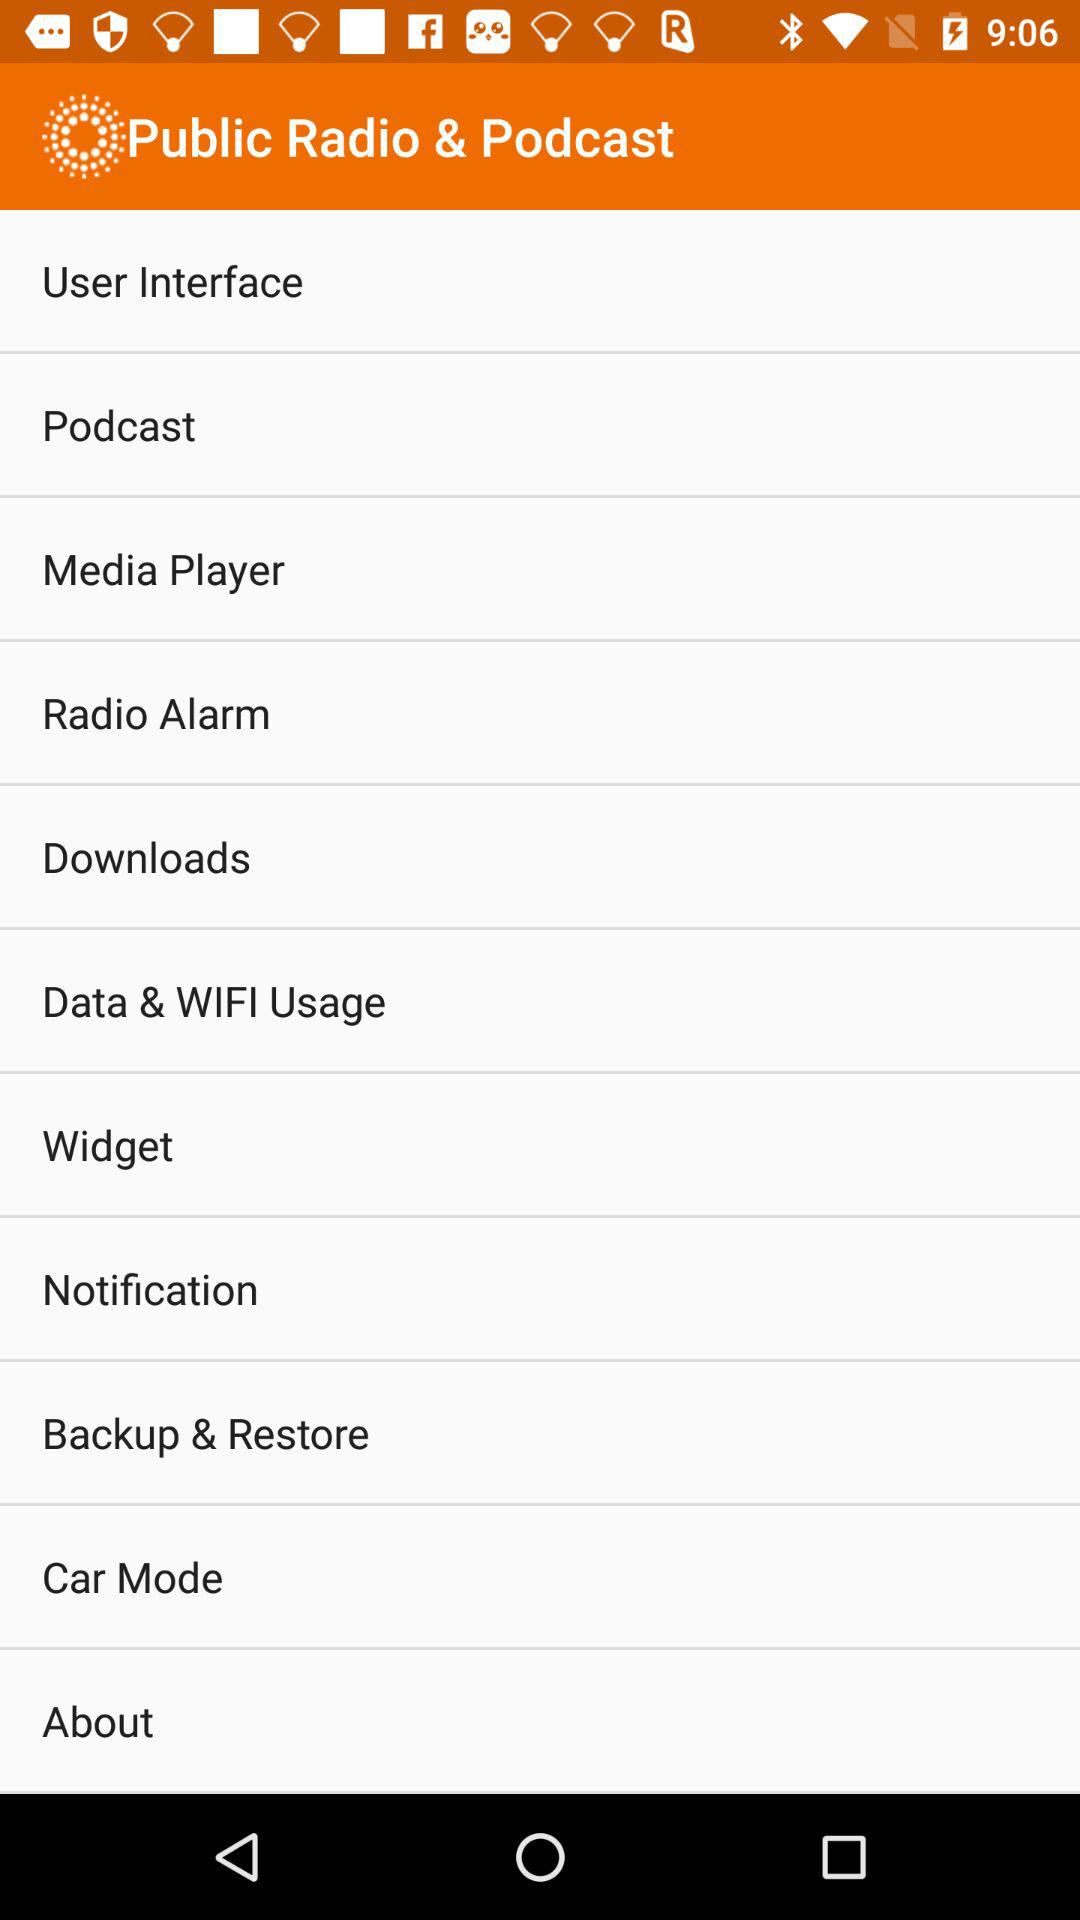  Describe the element at coordinates (132, 1576) in the screenshot. I see `launch the icon above about item` at that location.